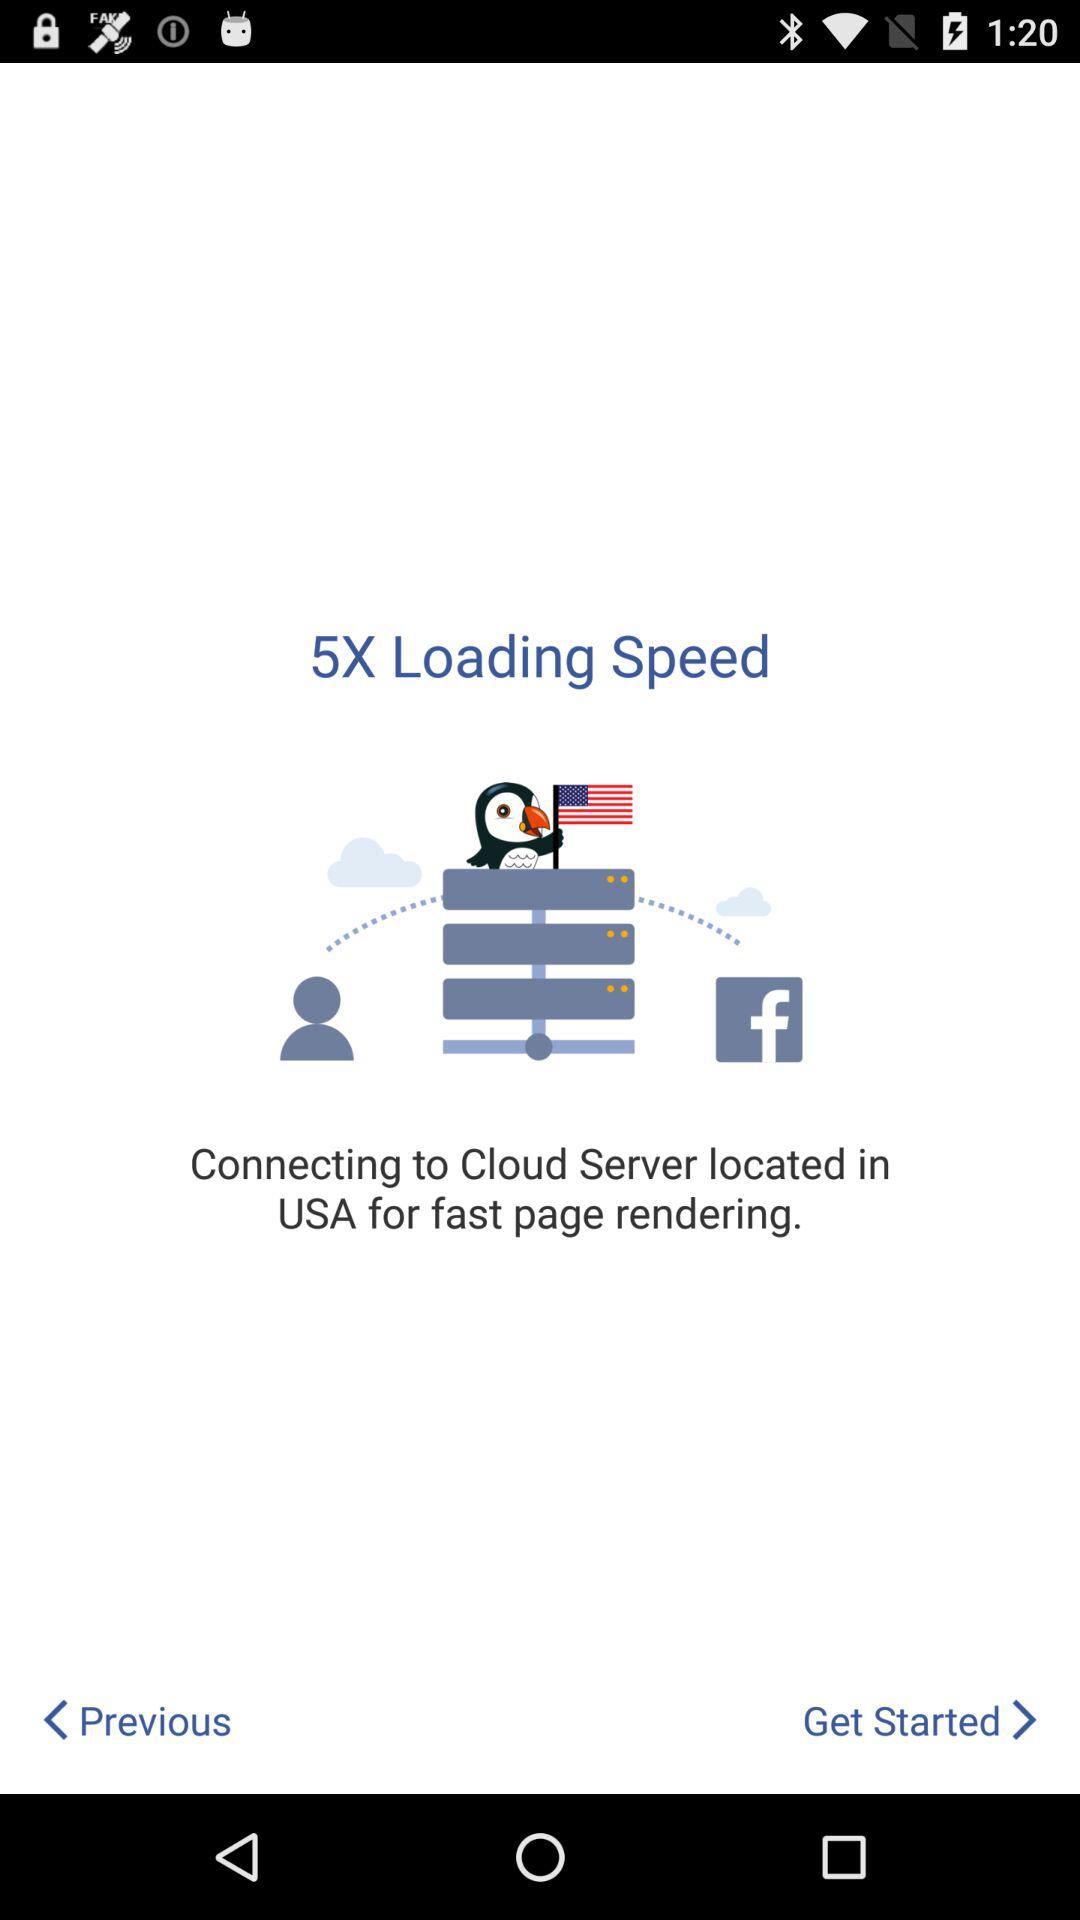 The height and width of the screenshot is (1920, 1080). I want to click on launch item below the connecting to cloud icon, so click(136, 1720).